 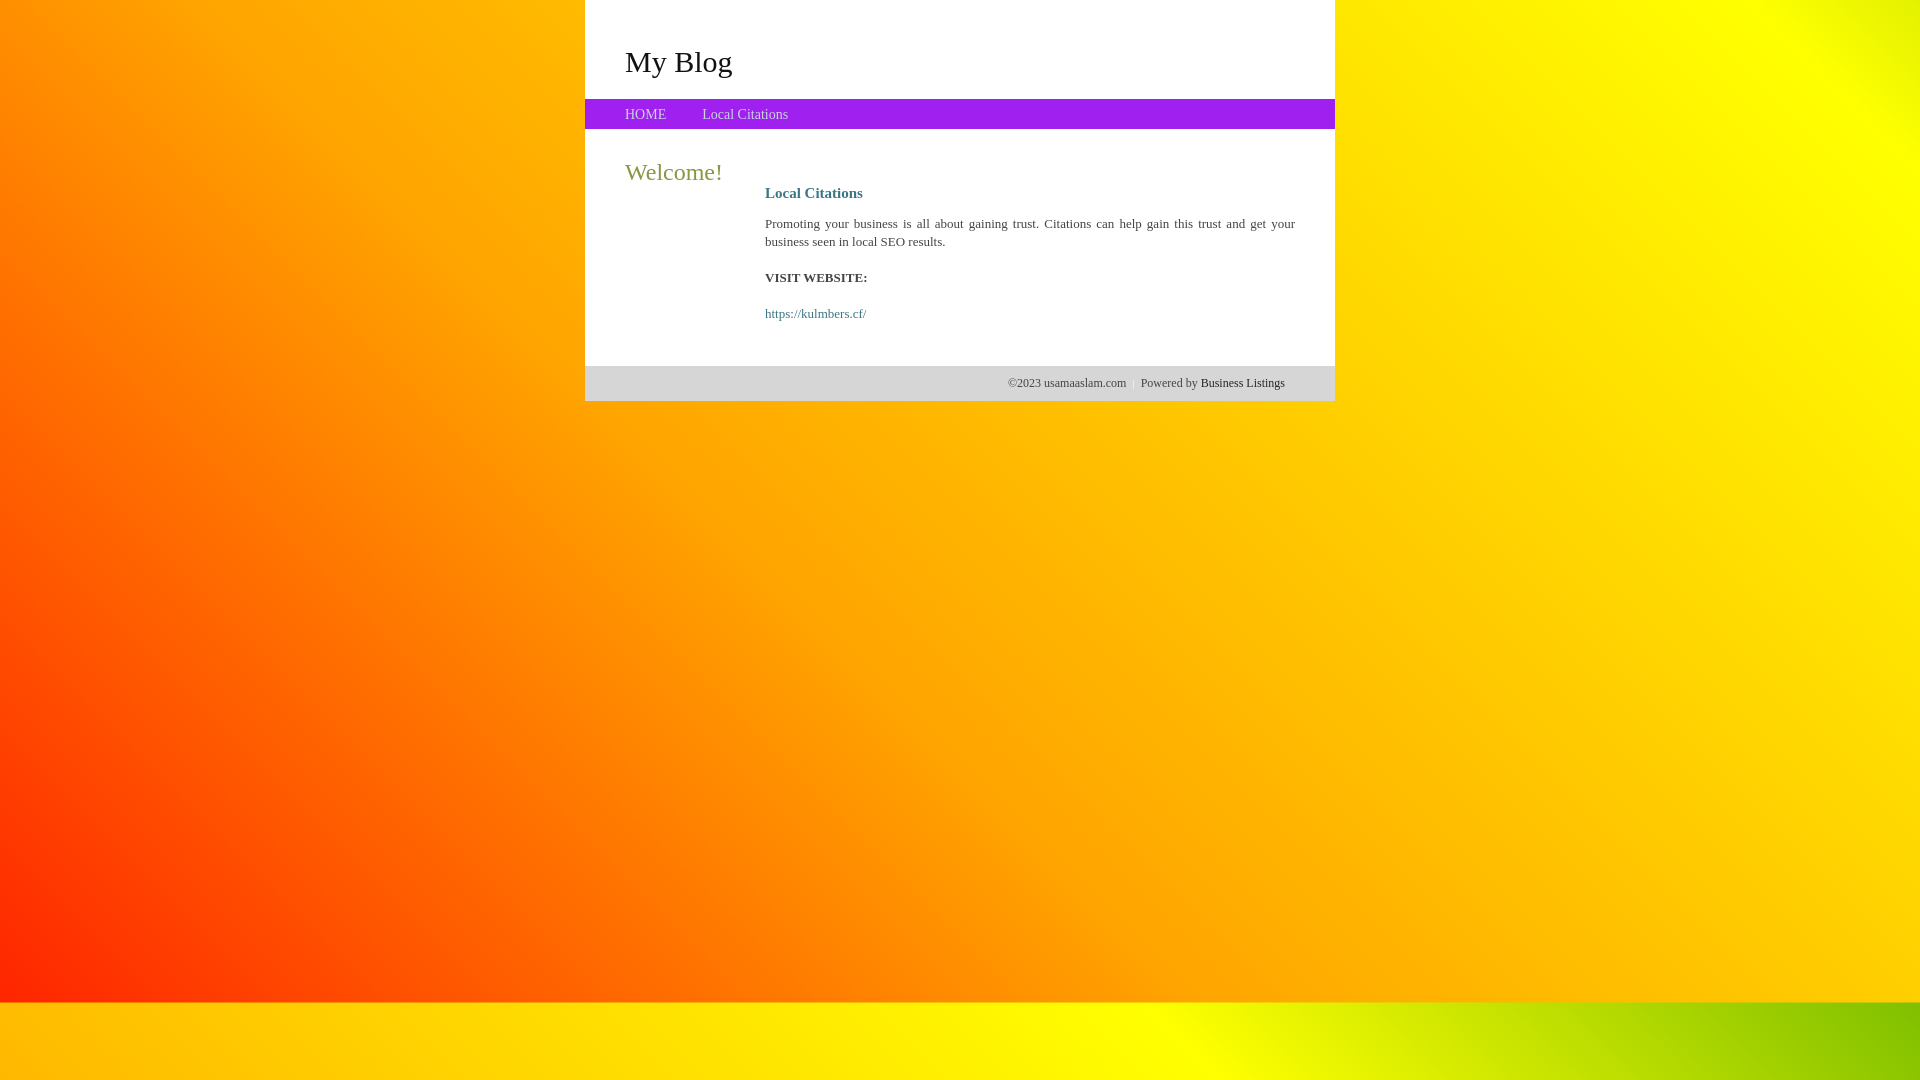 I want to click on Local Citations, so click(x=745, y=114).